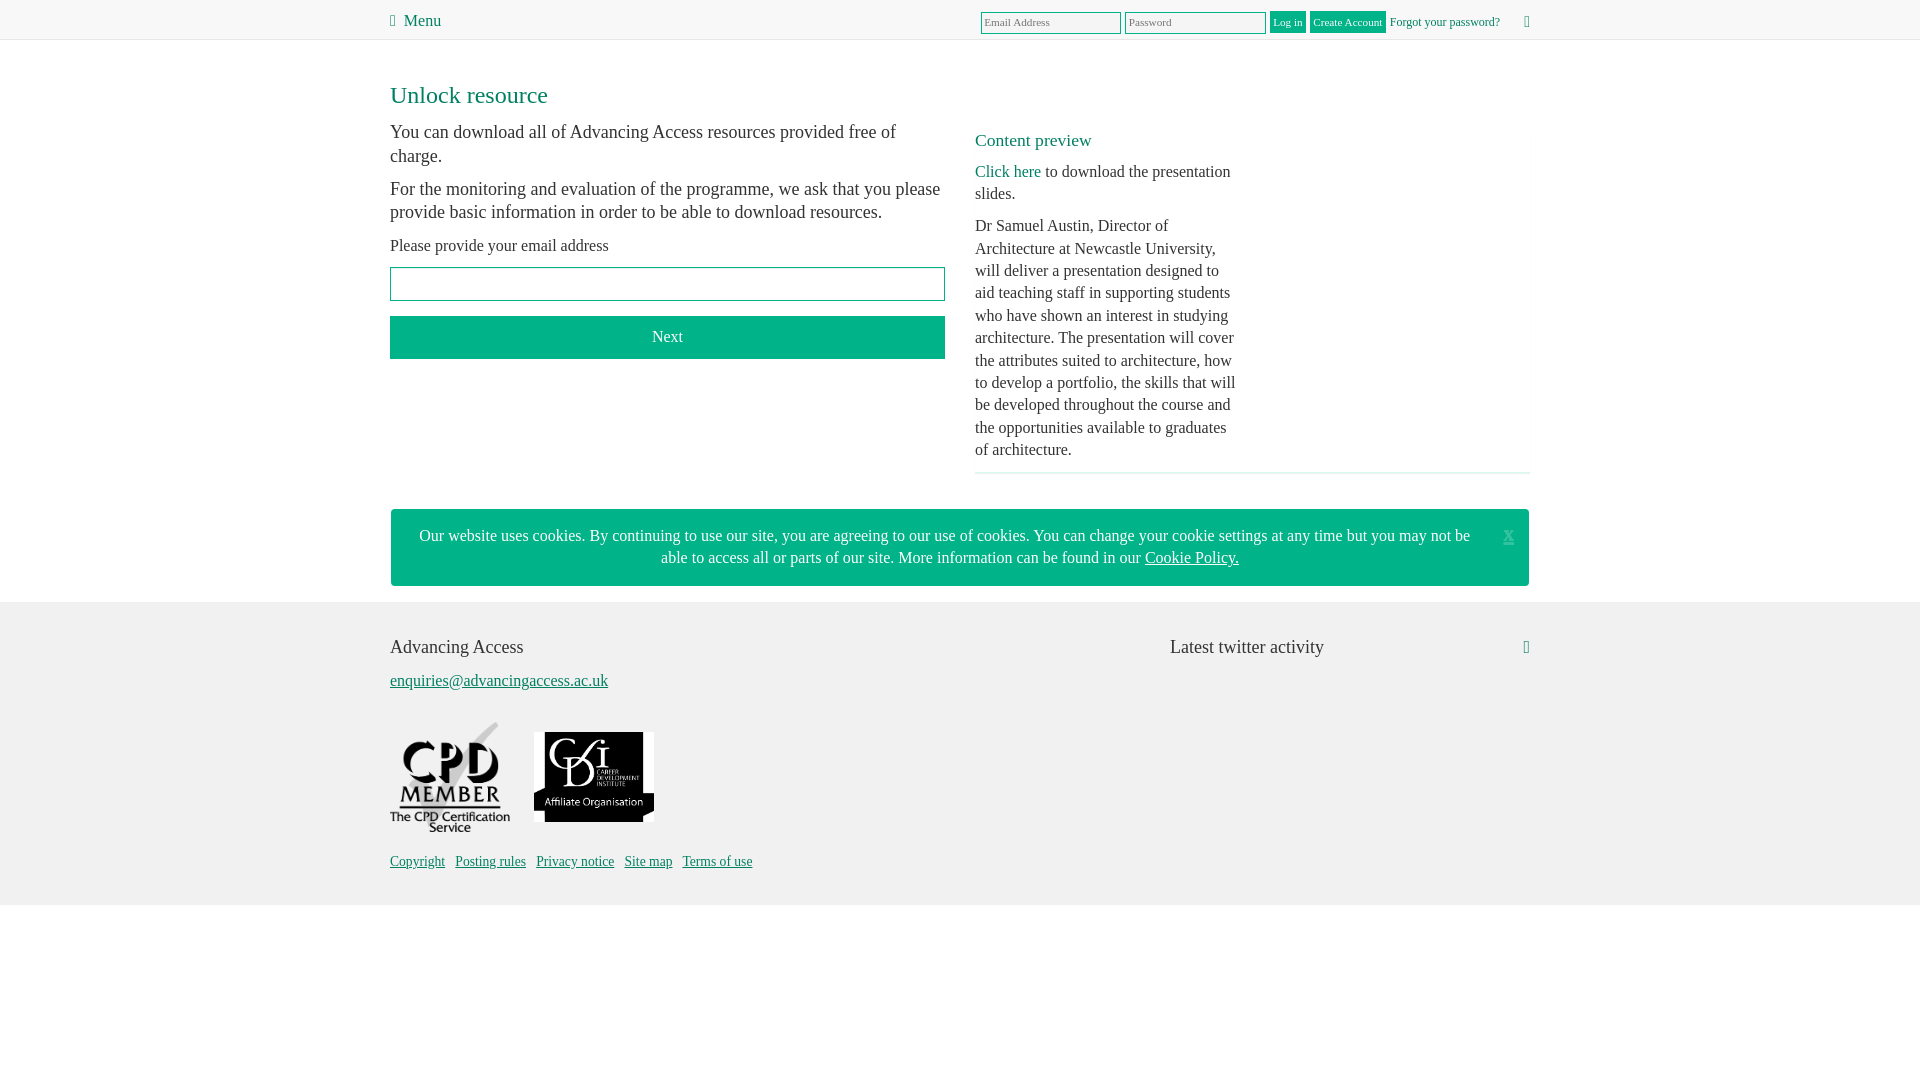 The image size is (1920, 1080). I want to click on Menu, so click(415, 20).